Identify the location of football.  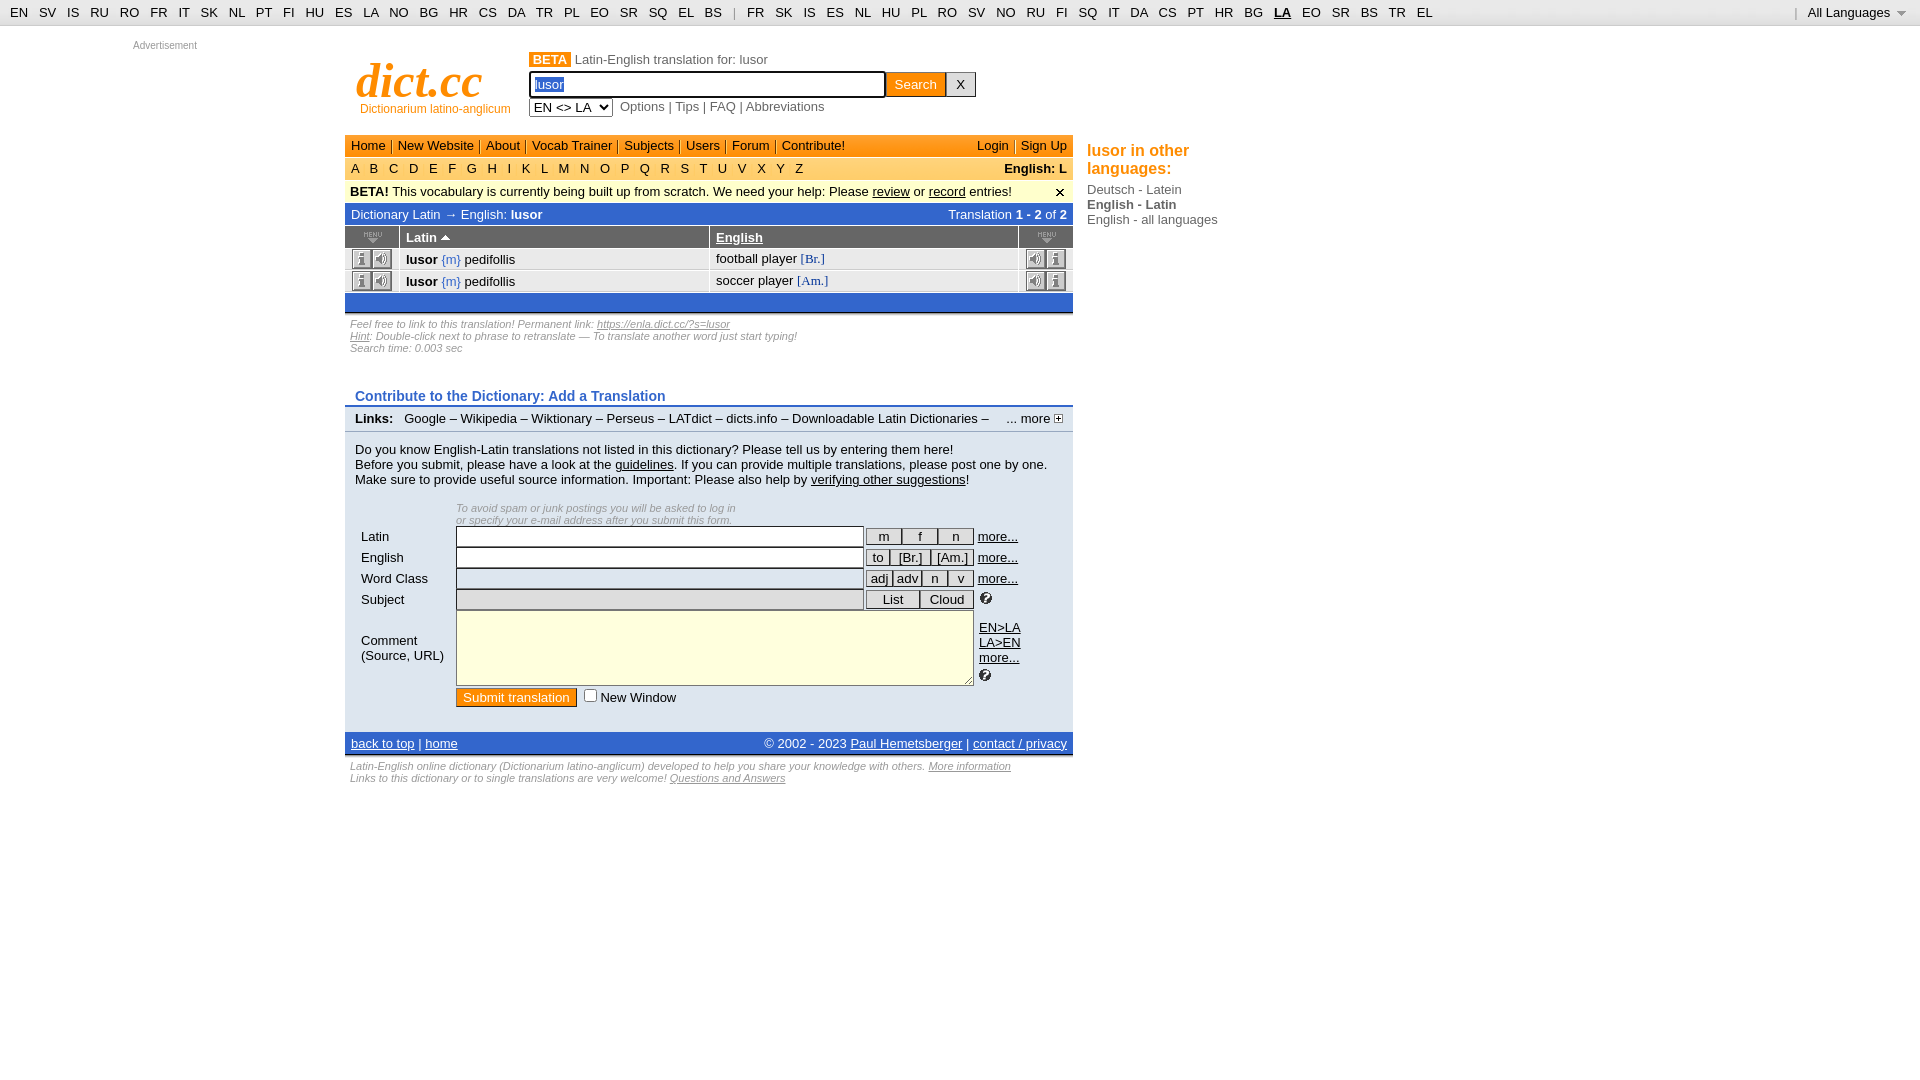
(737, 258).